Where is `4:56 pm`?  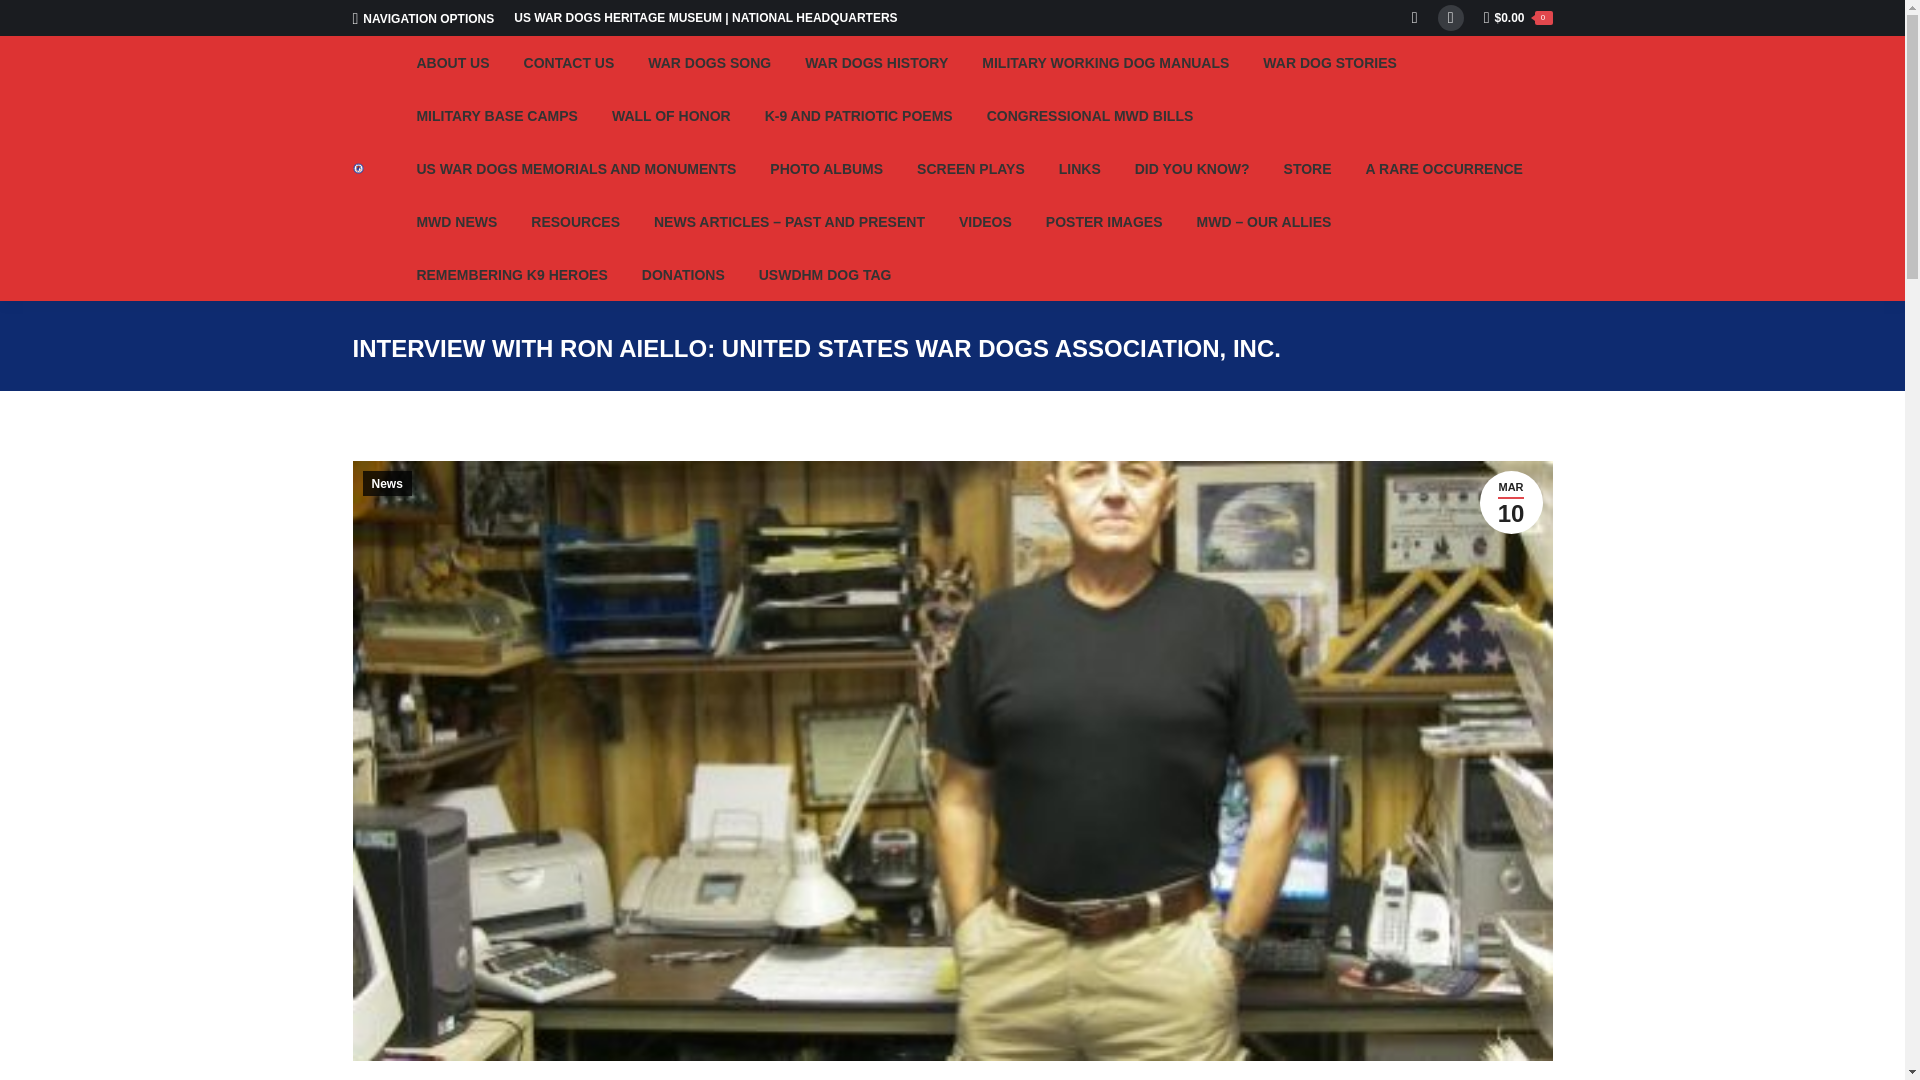
4:56 pm is located at coordinates (1512, 502).